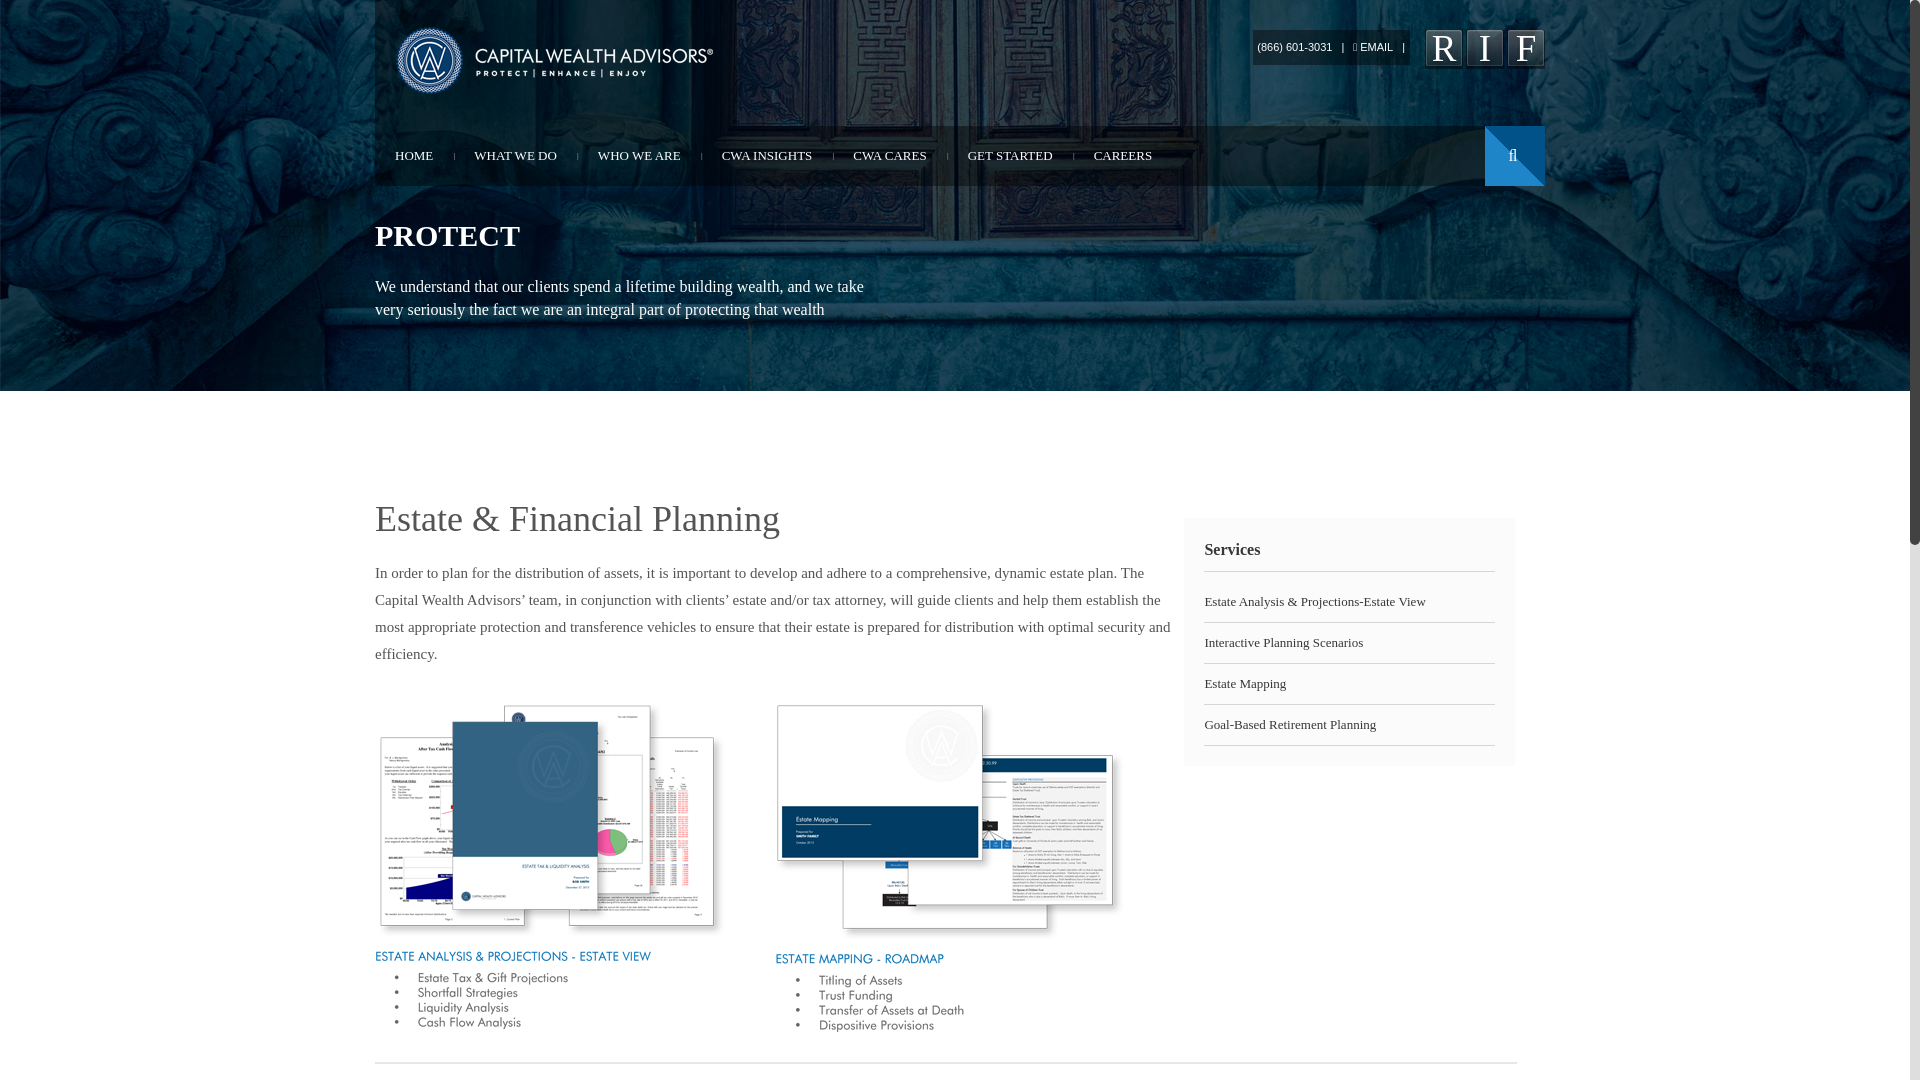 The width and height of the screenshot is (1920, 1080). I want to click on WHO WE ARE, so click(638, 156).